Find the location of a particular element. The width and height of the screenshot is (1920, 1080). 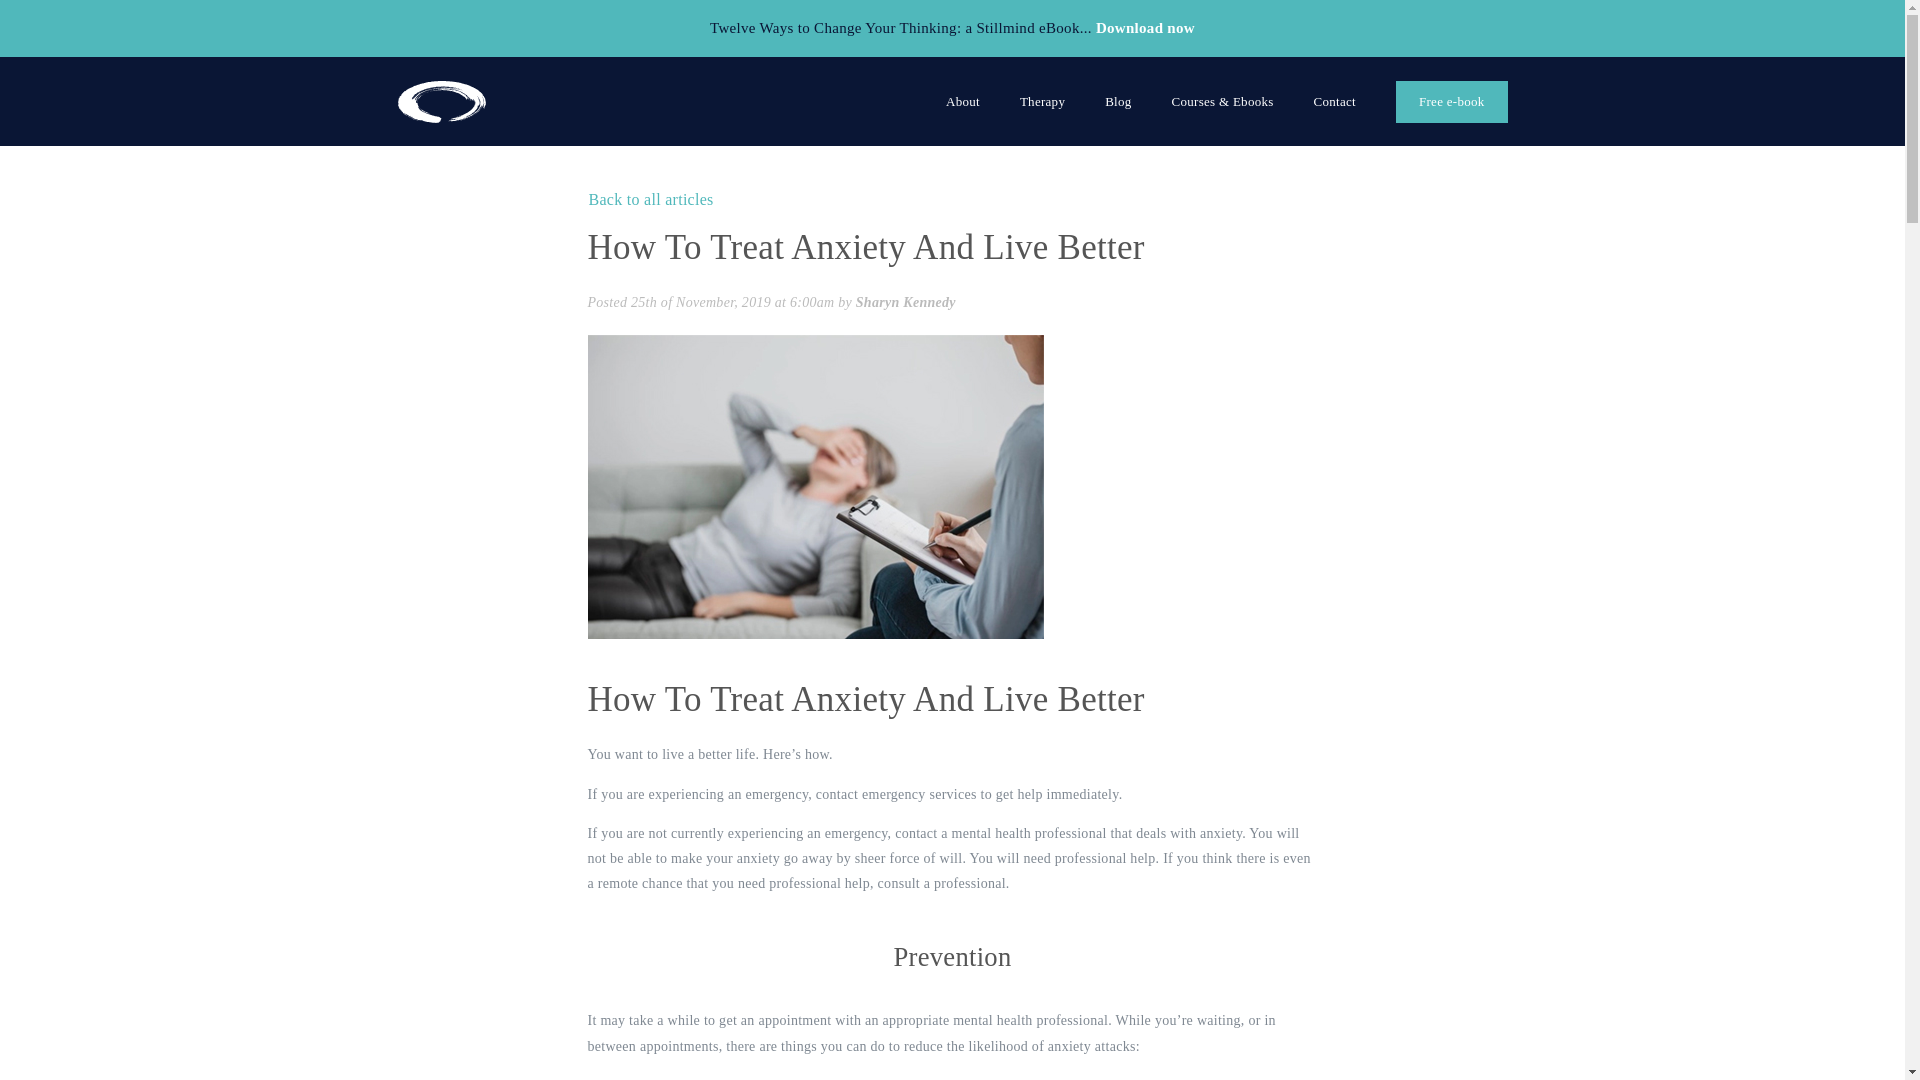

Therapy is located at coordinates (1042, 101).